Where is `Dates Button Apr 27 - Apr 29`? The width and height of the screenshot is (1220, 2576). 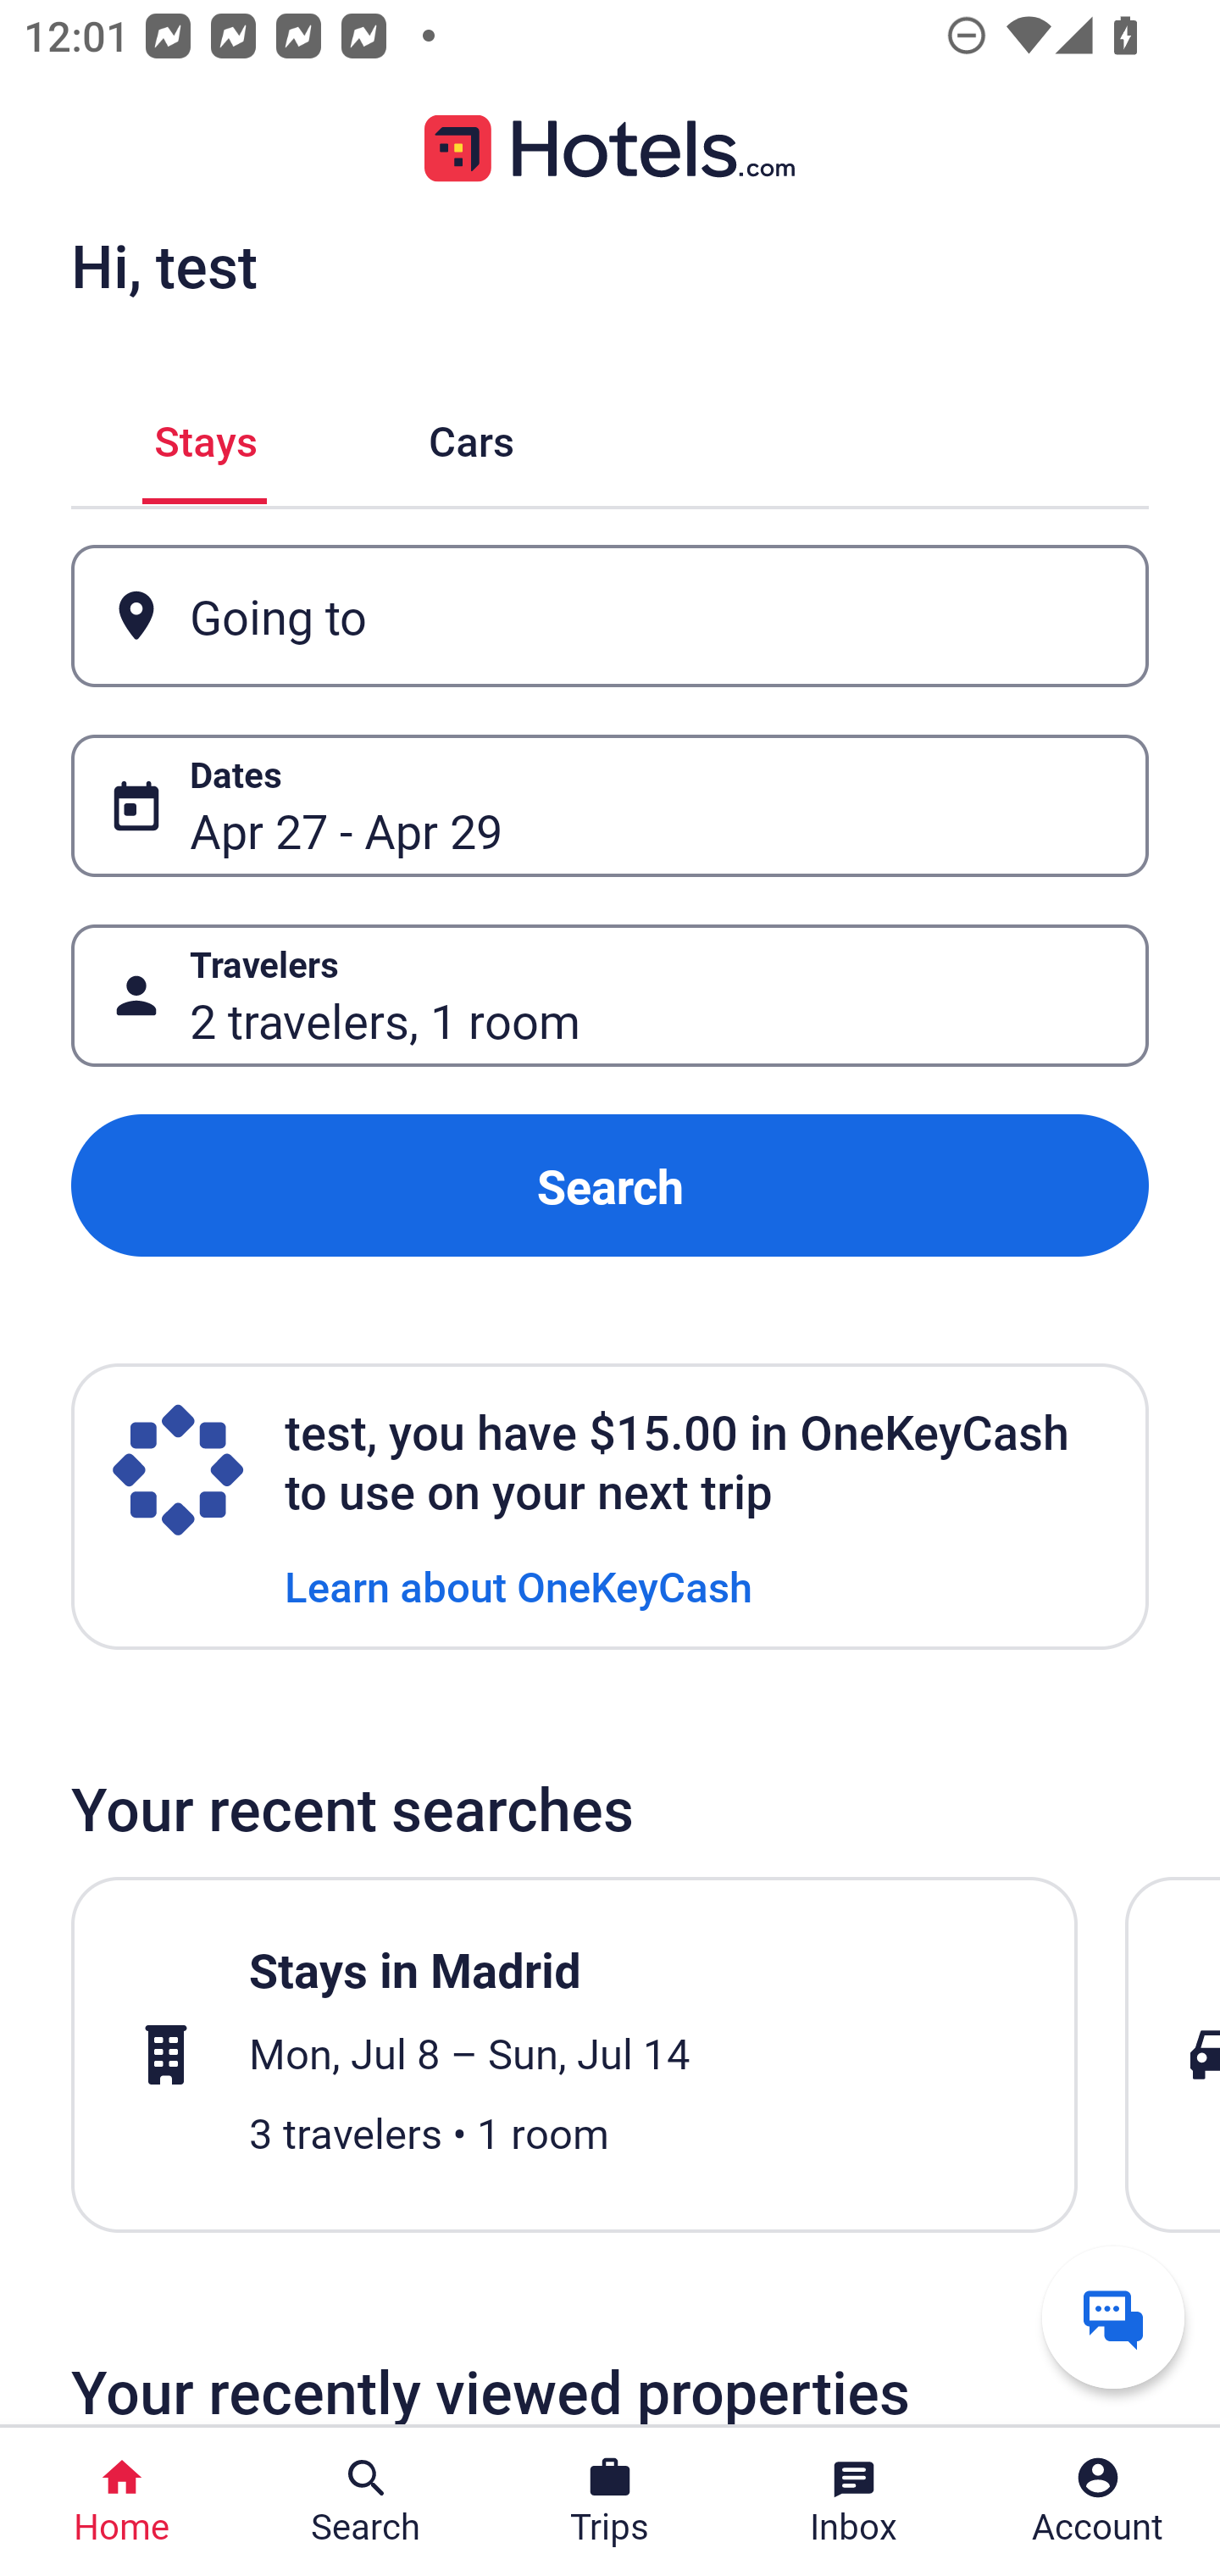 Dates Button Apr 27 - Apr 29 is located at coordinates (610, 805).